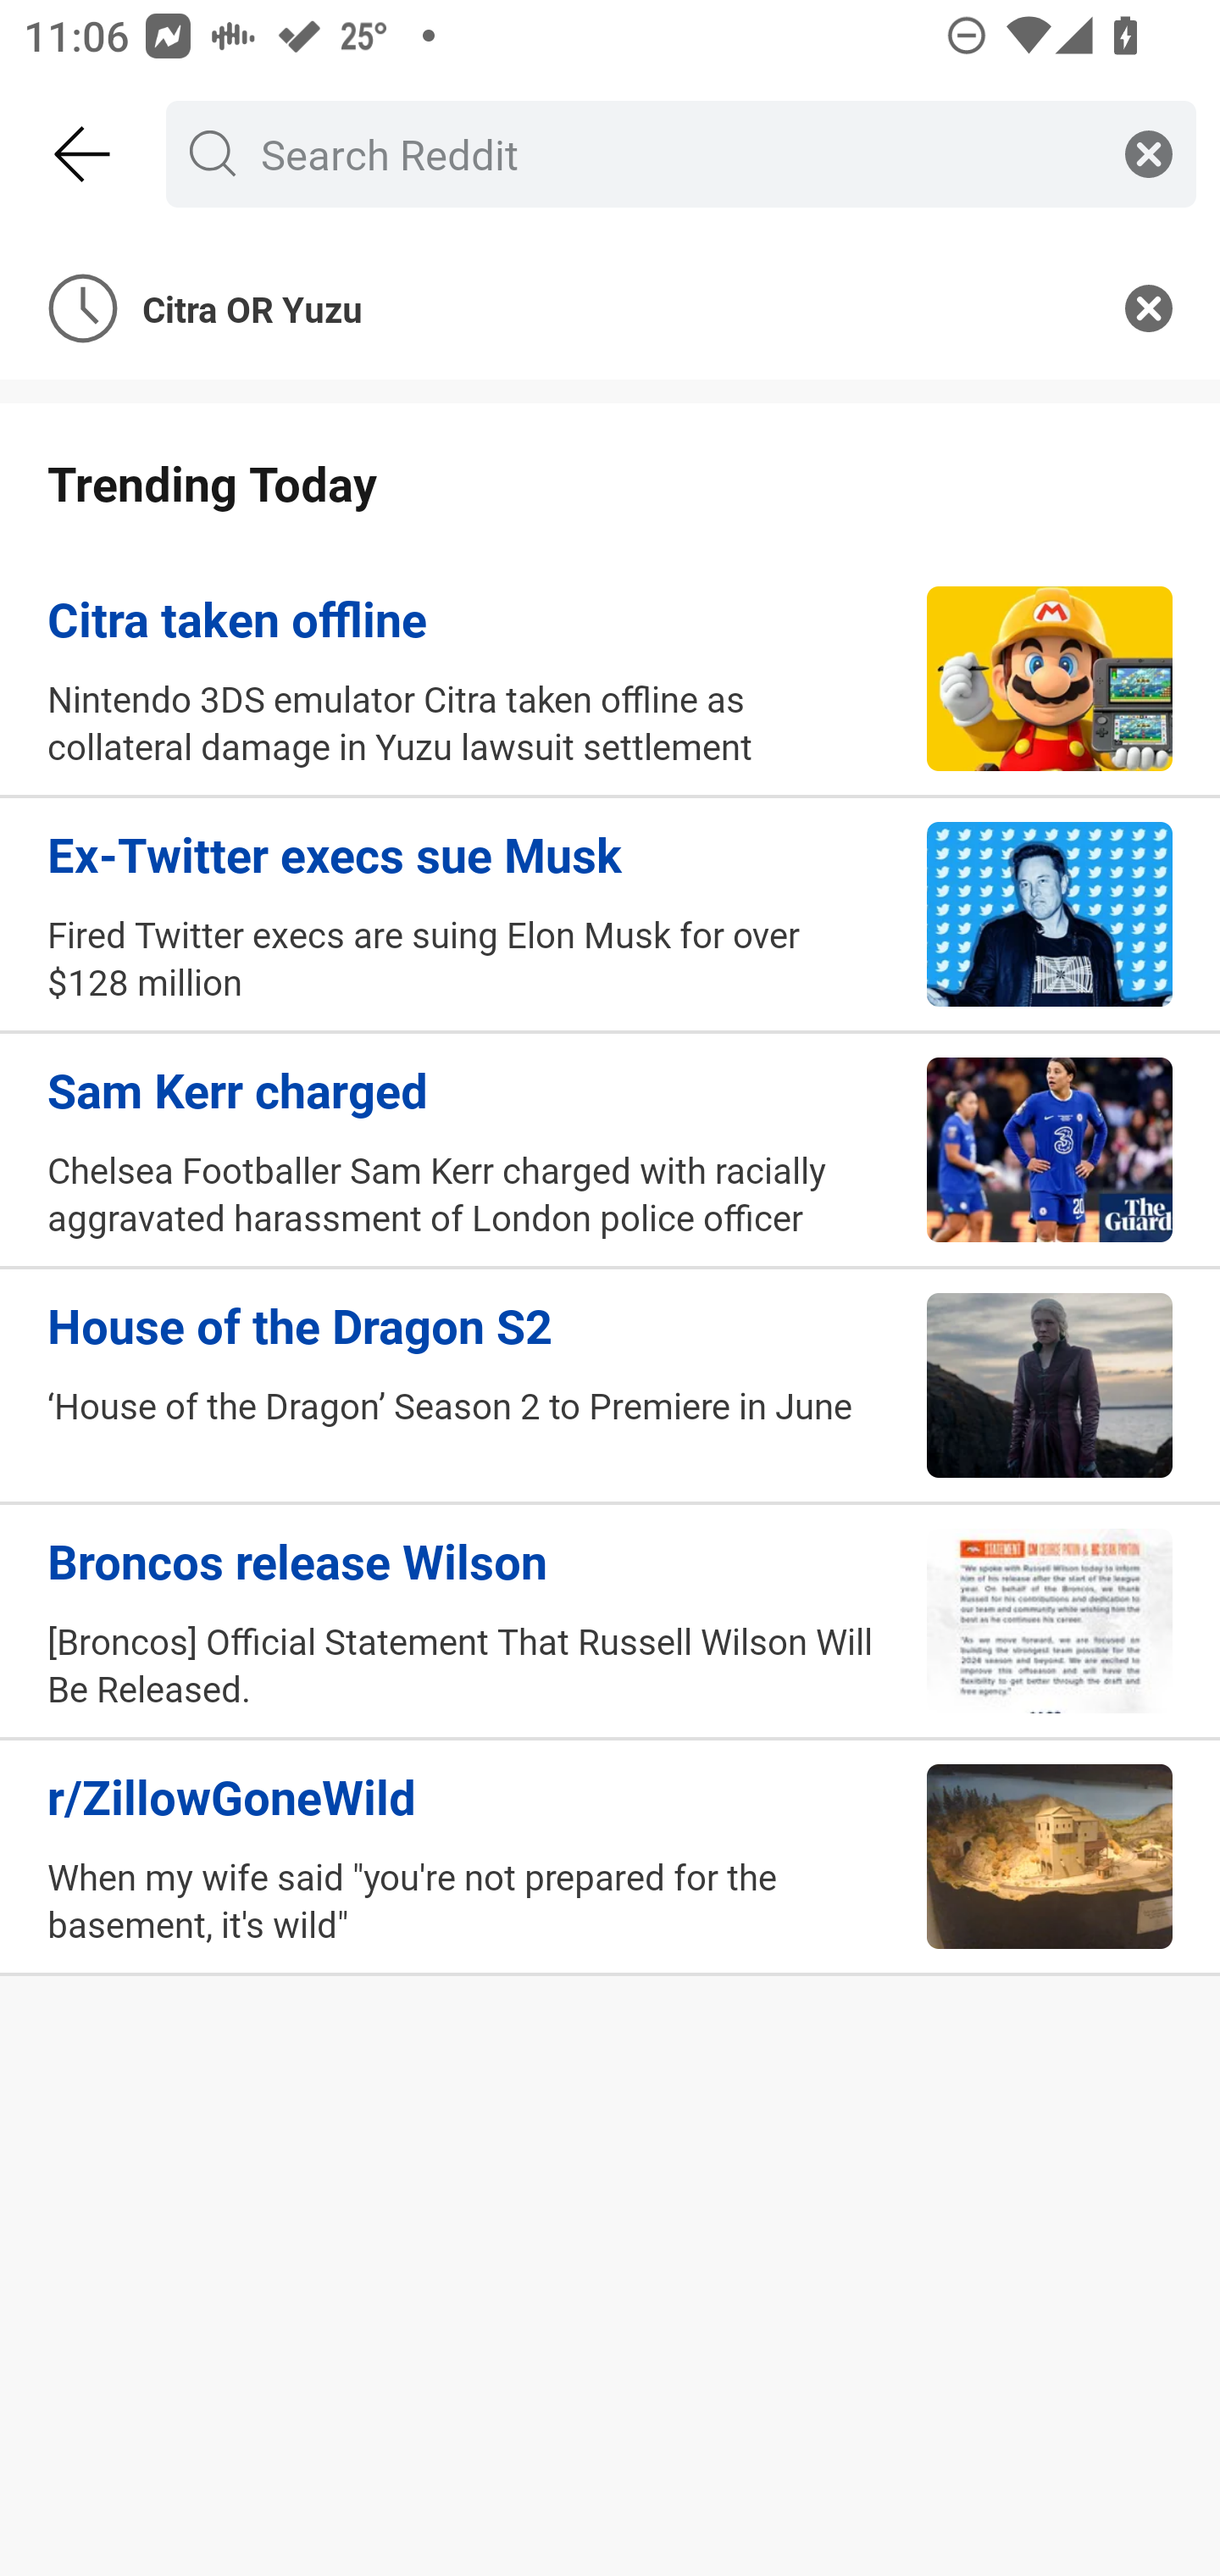 This screenshot has width=1220, height=2576. I want to click on Back, so click(83, 154).